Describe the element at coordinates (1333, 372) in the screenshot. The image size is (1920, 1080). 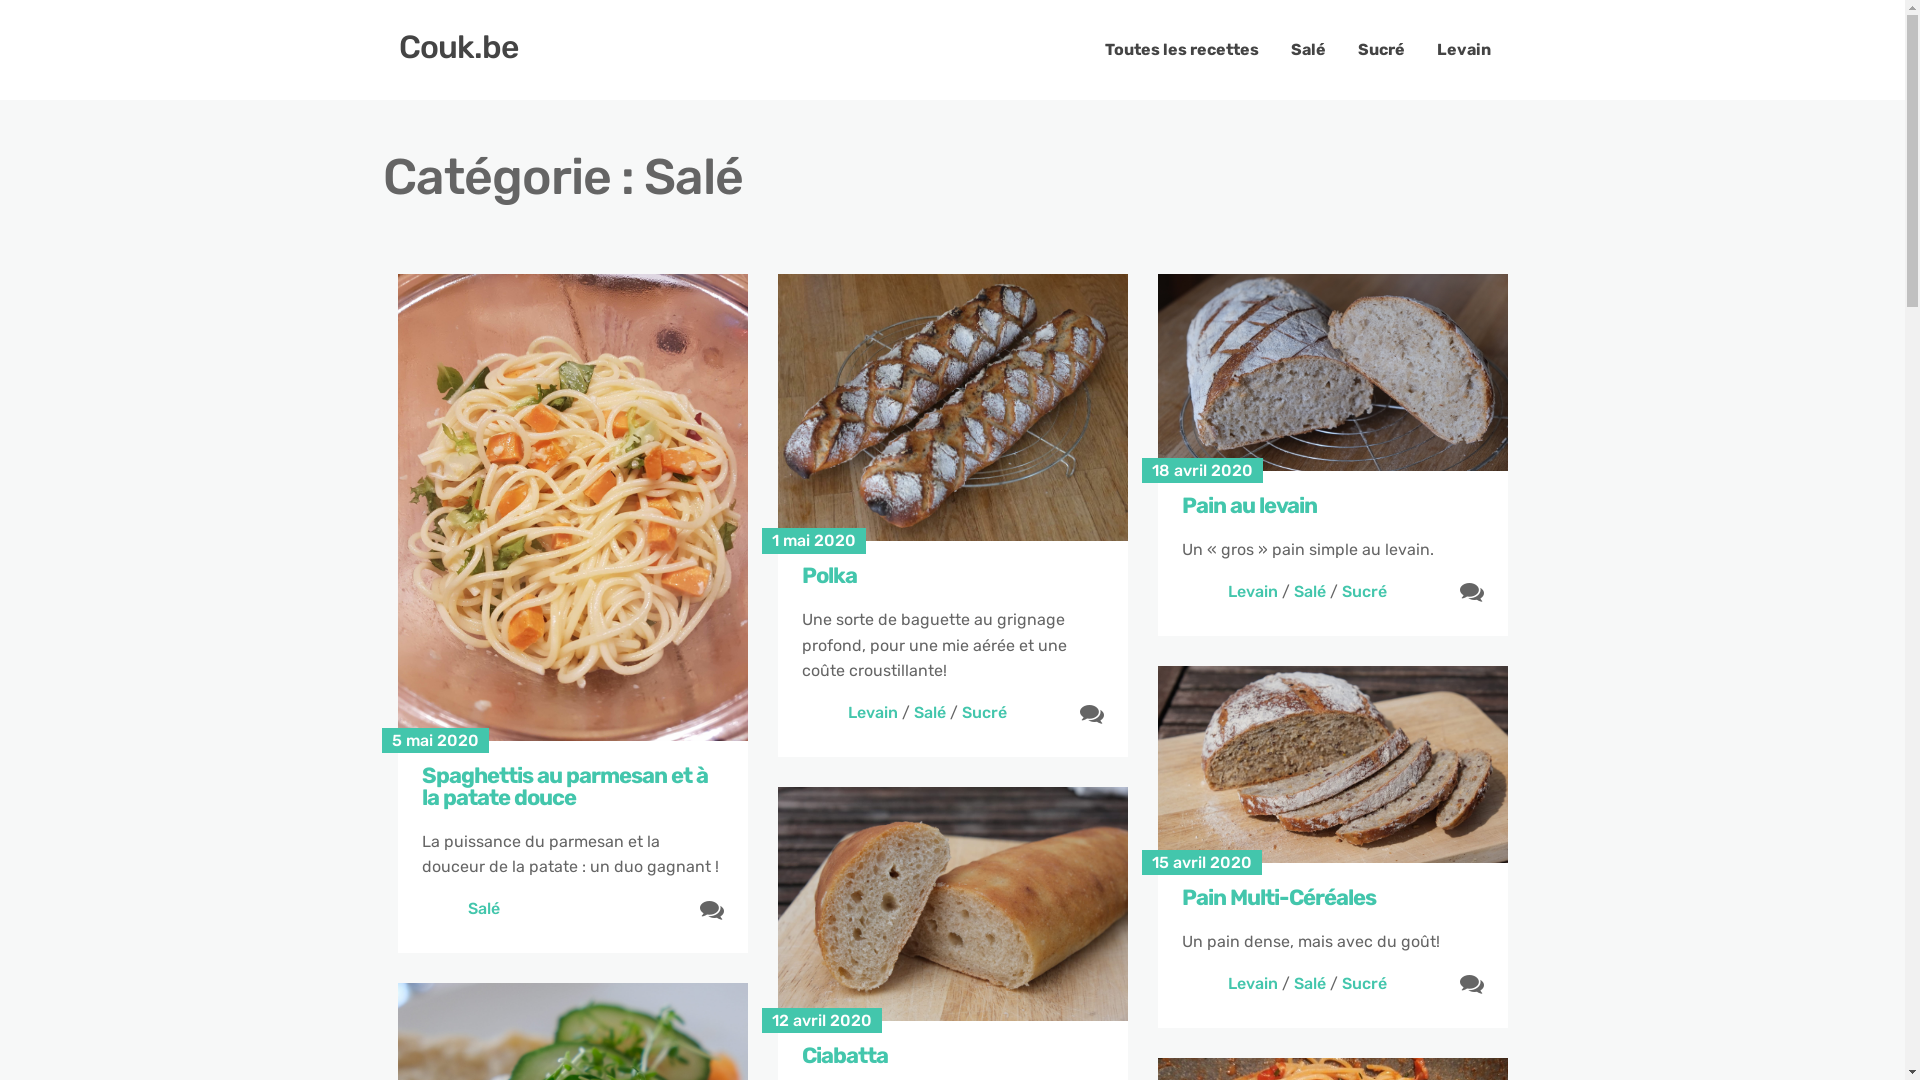
I see `Pain au levain` at that location.